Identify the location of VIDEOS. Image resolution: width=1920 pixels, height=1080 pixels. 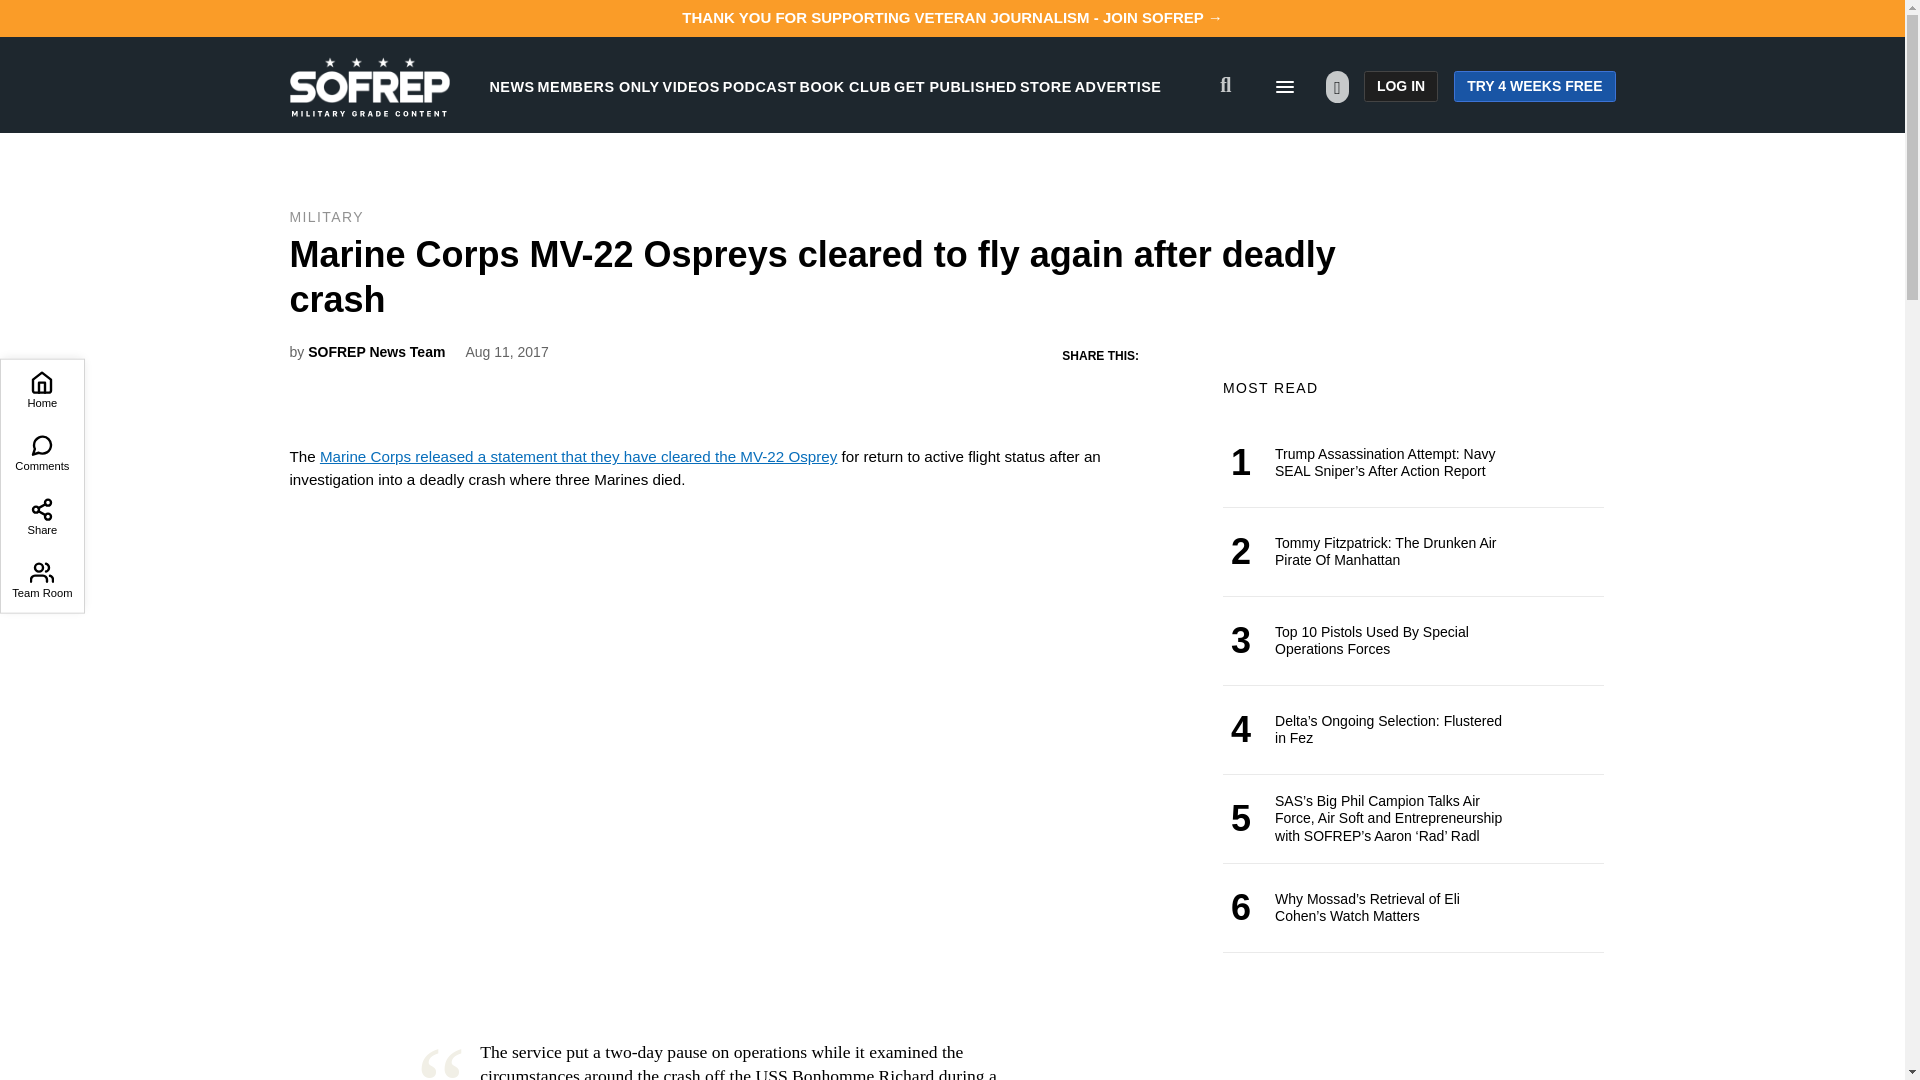
(691, 86).